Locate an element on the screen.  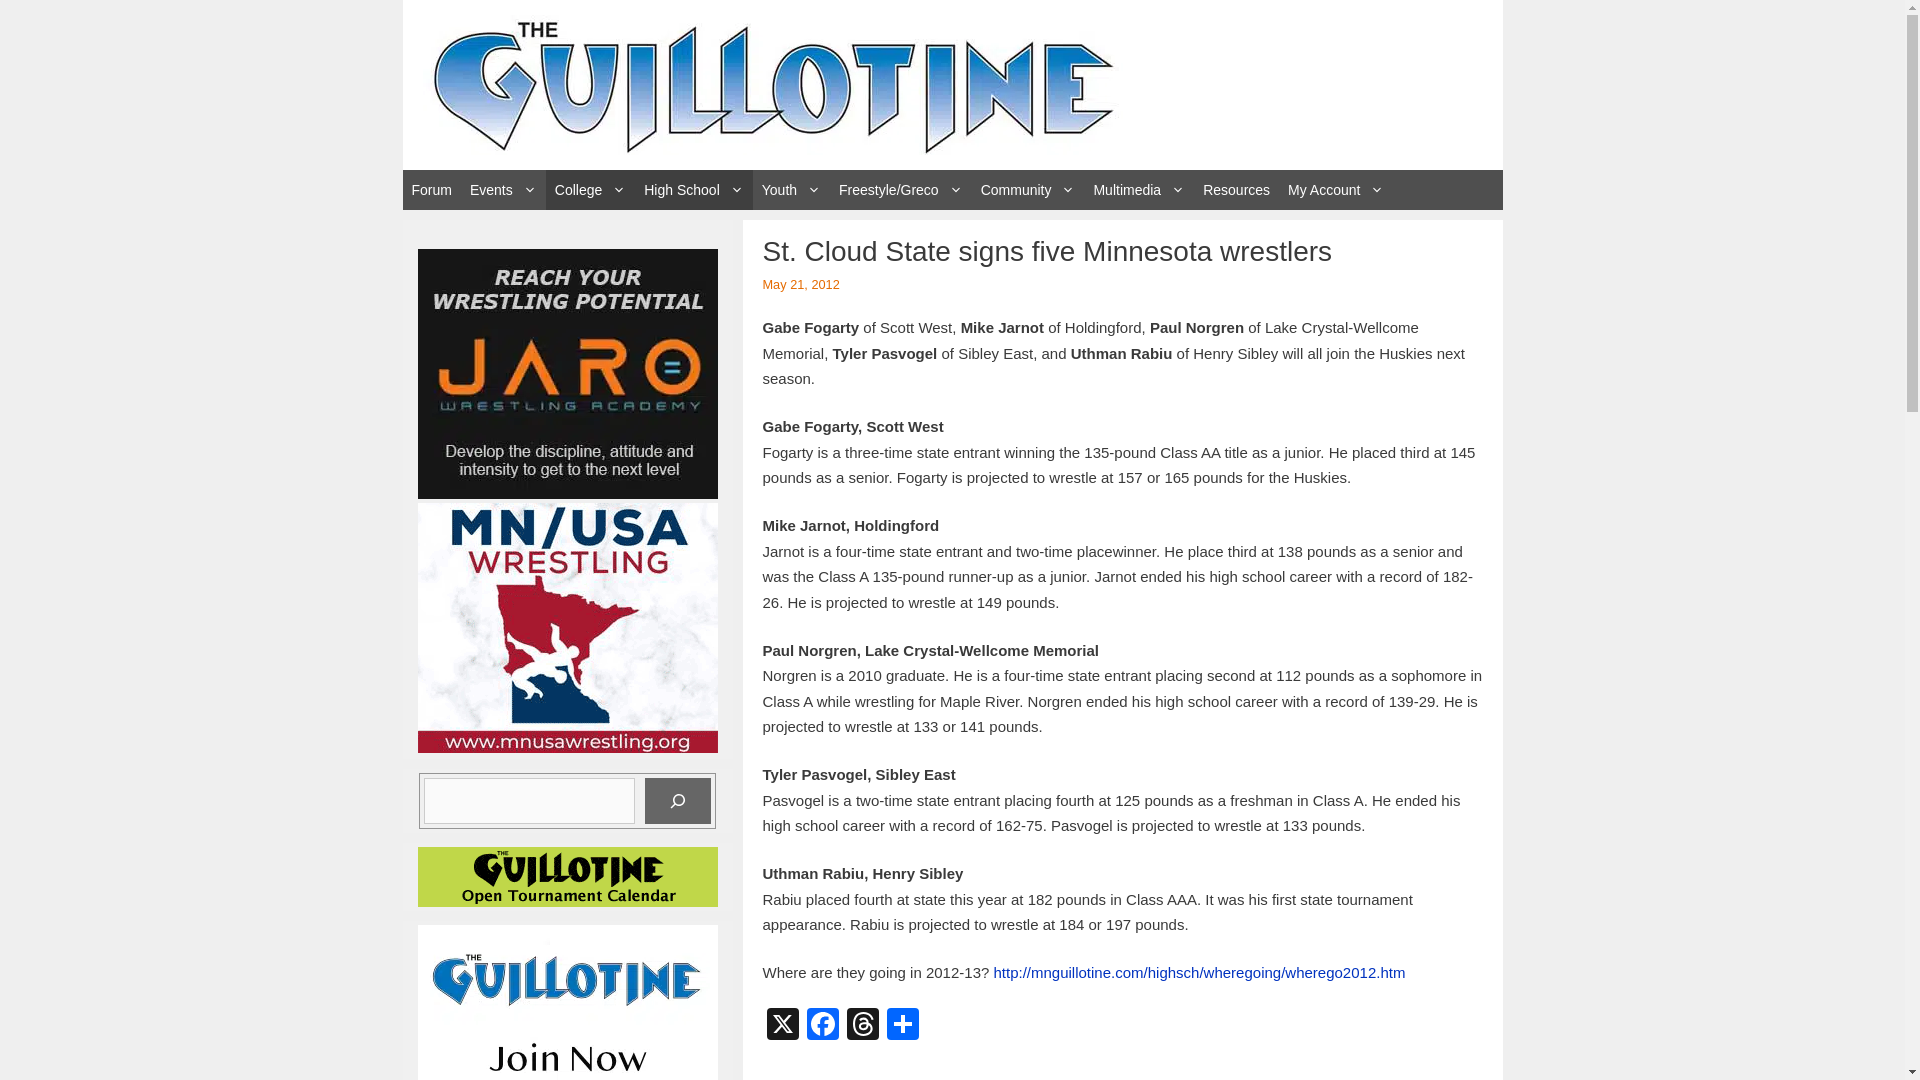
College is located at coordinates (590, 189).